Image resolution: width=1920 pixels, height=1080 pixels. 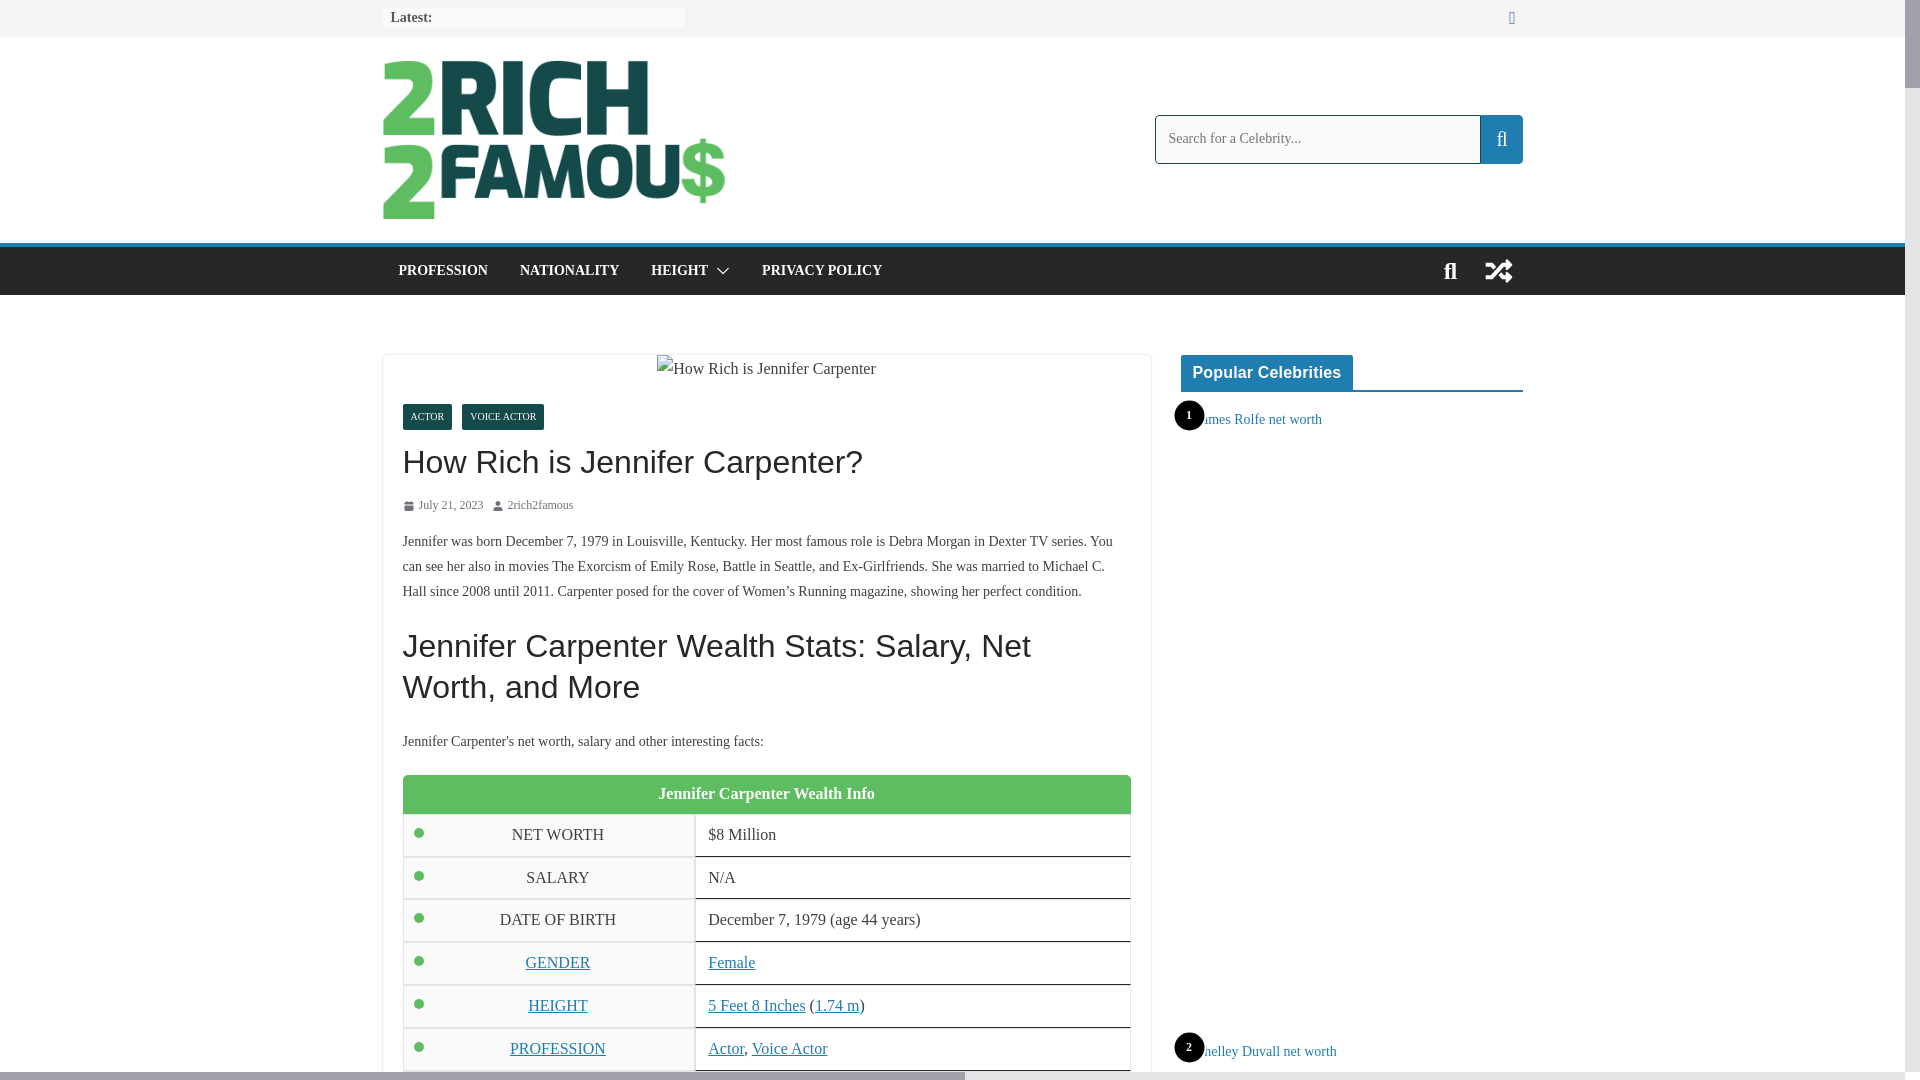 What do you see at coordinates (558, 1005) in the screenshot?
I see `HEIGHT` at bounding box center [558, 1005].